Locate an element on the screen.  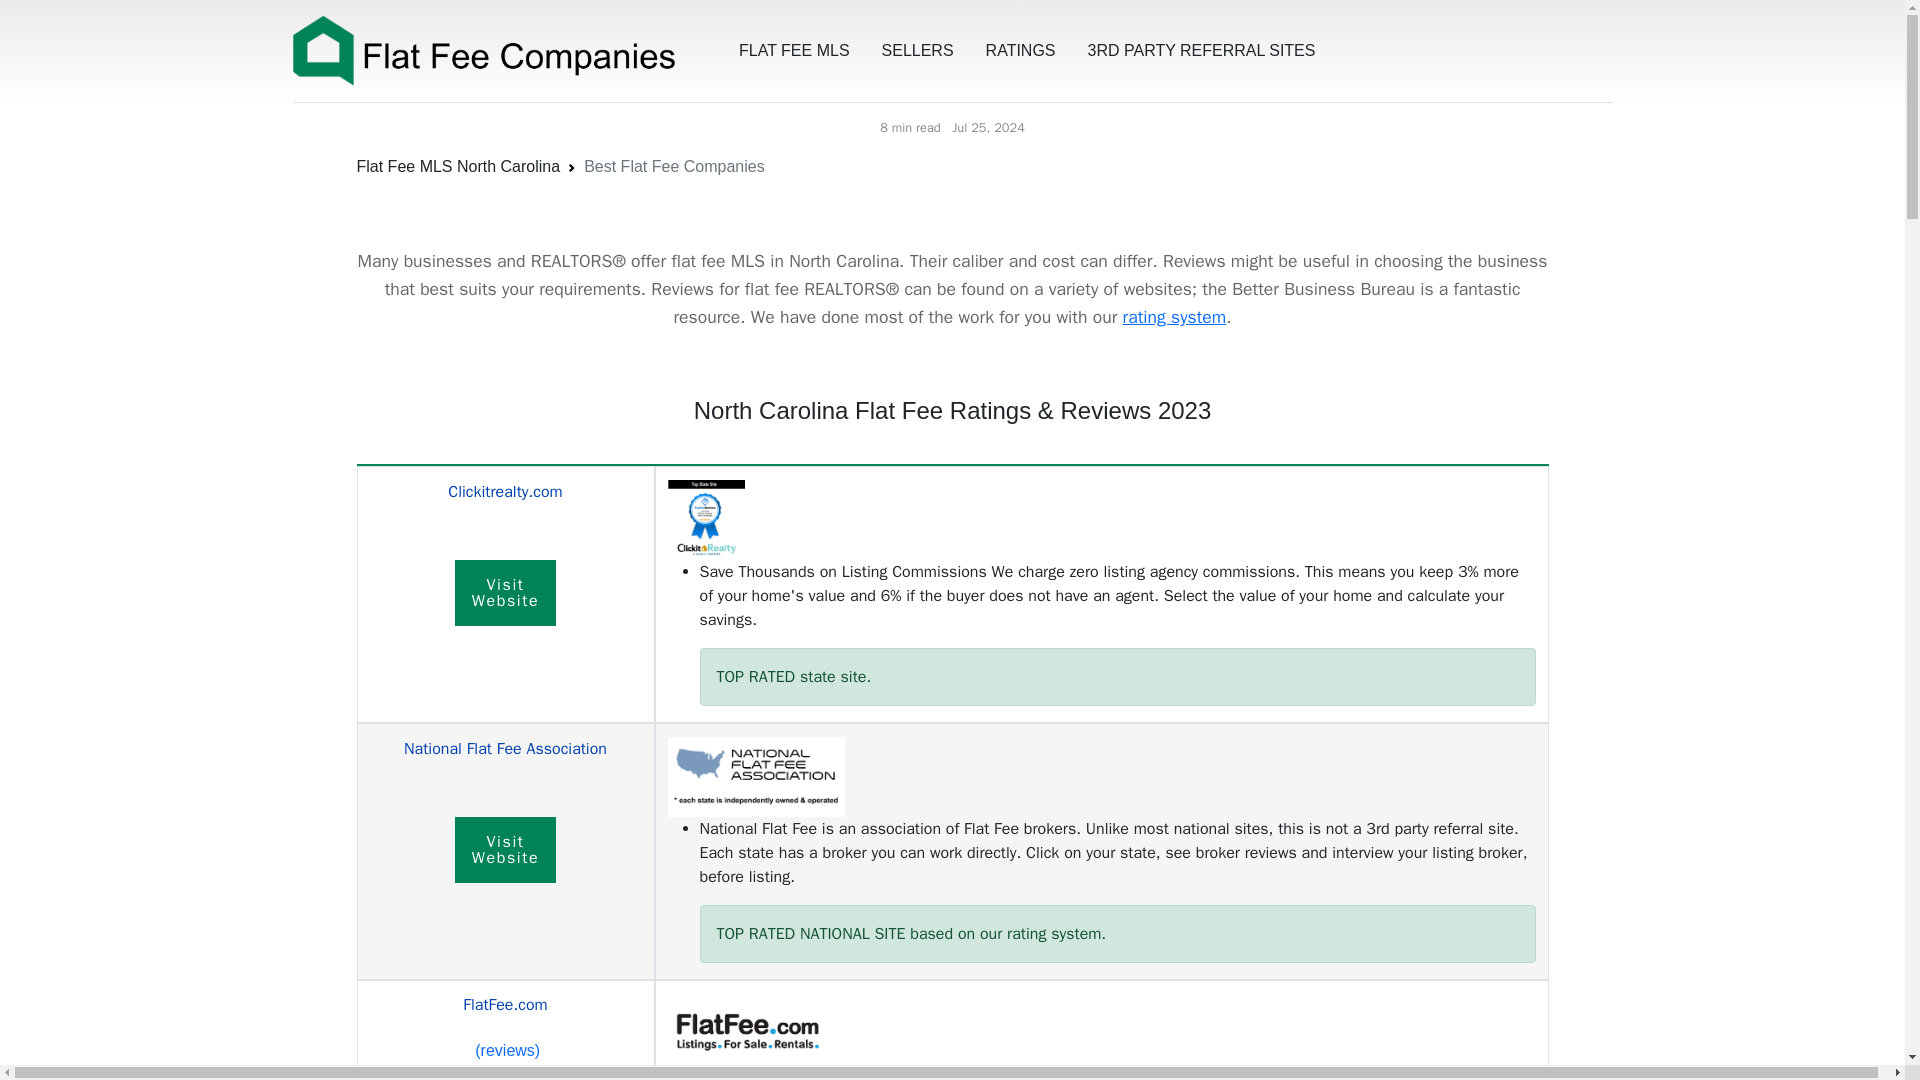
Clickitrealty.com is located at coordinates (504, 492).